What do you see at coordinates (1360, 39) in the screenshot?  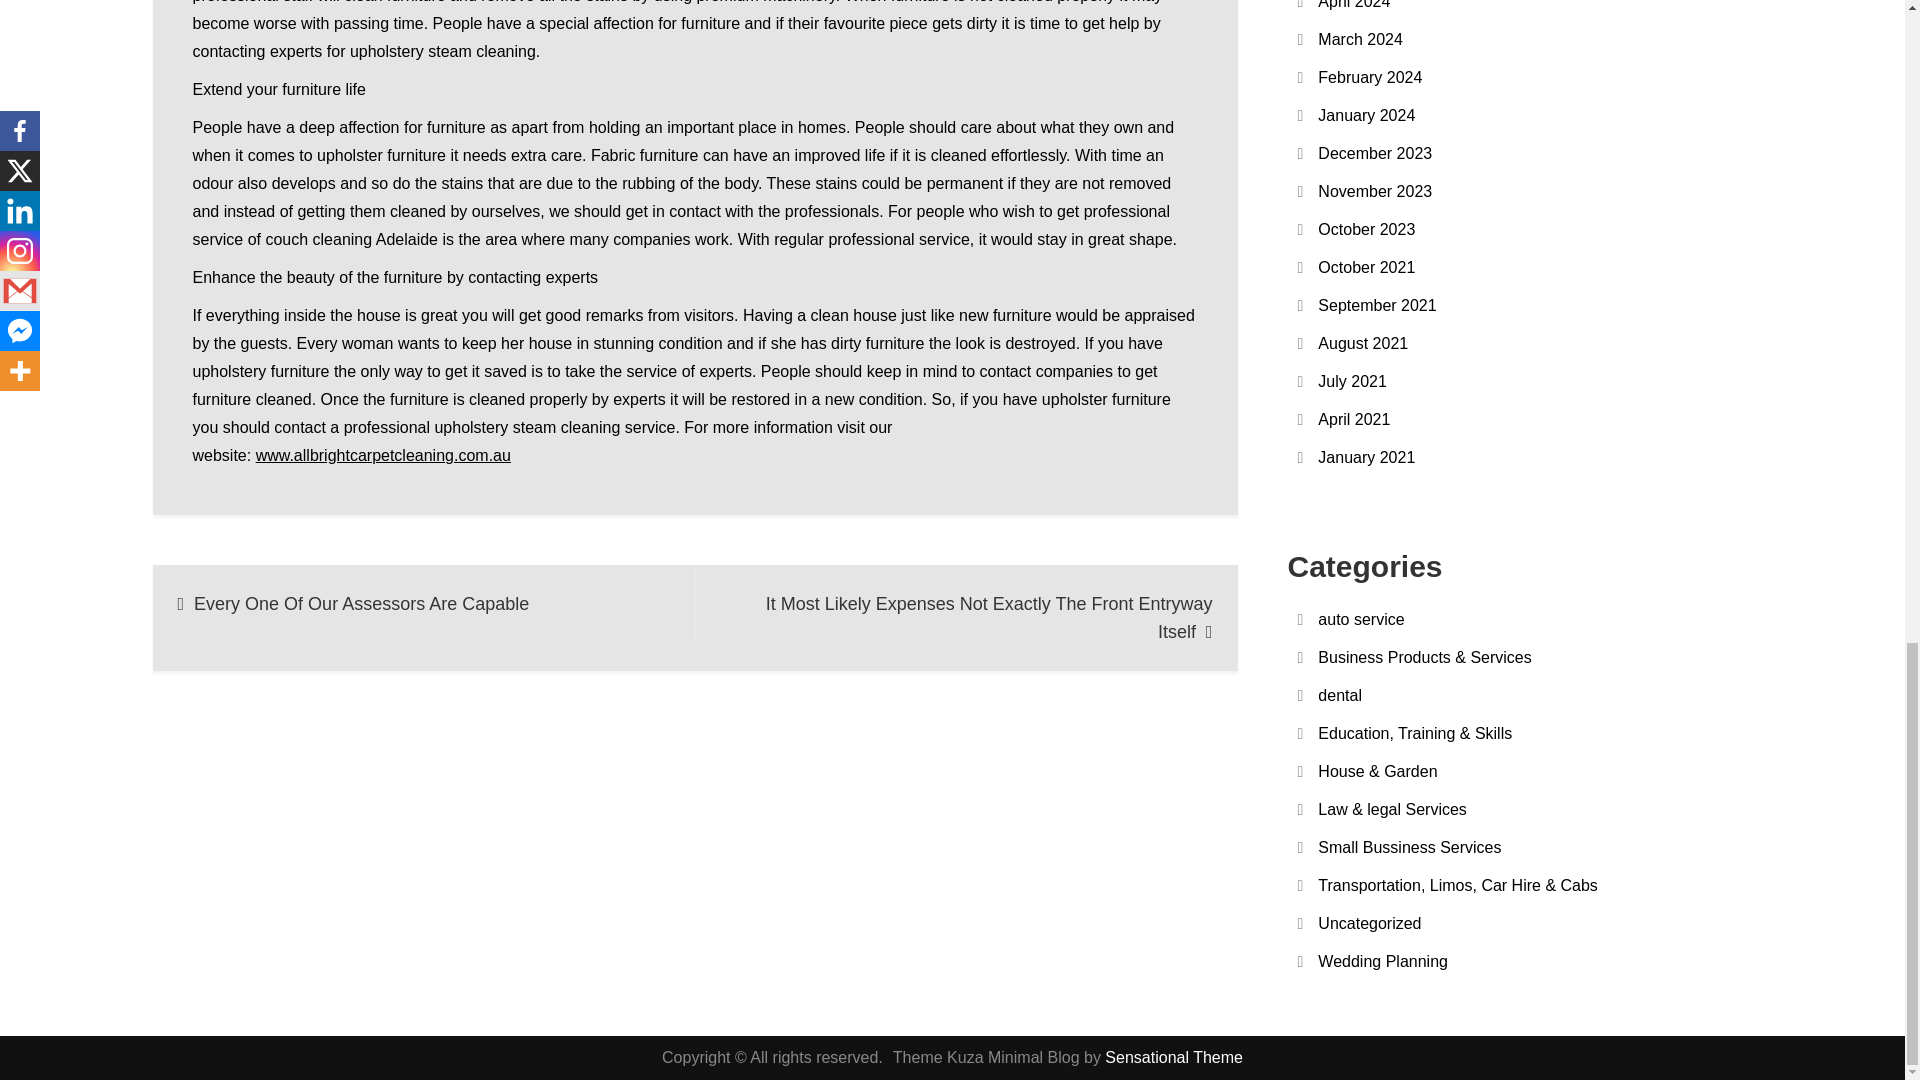 I see `March 2024` at bounding box center [1360, 39].